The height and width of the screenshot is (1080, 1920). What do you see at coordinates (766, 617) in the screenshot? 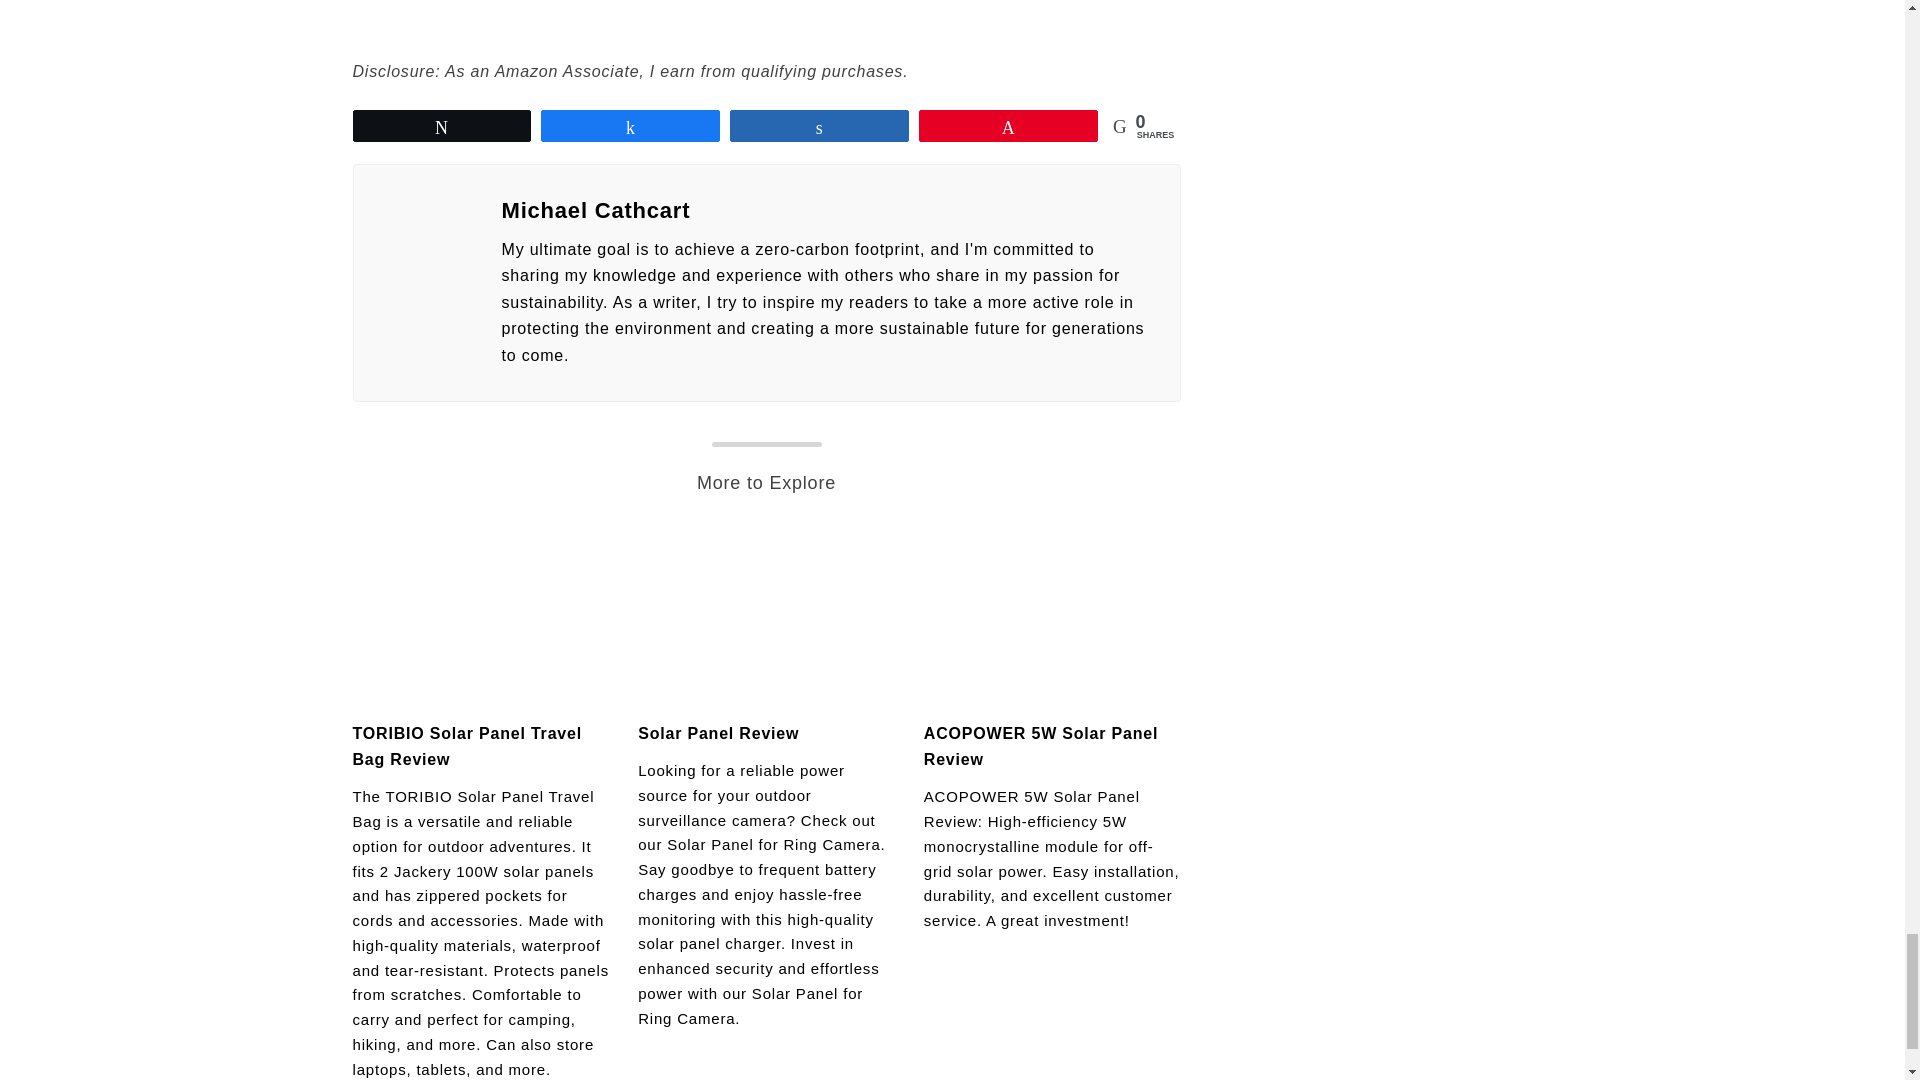
I see `link to Solar Panel Review` at bounding box center [766, 617].